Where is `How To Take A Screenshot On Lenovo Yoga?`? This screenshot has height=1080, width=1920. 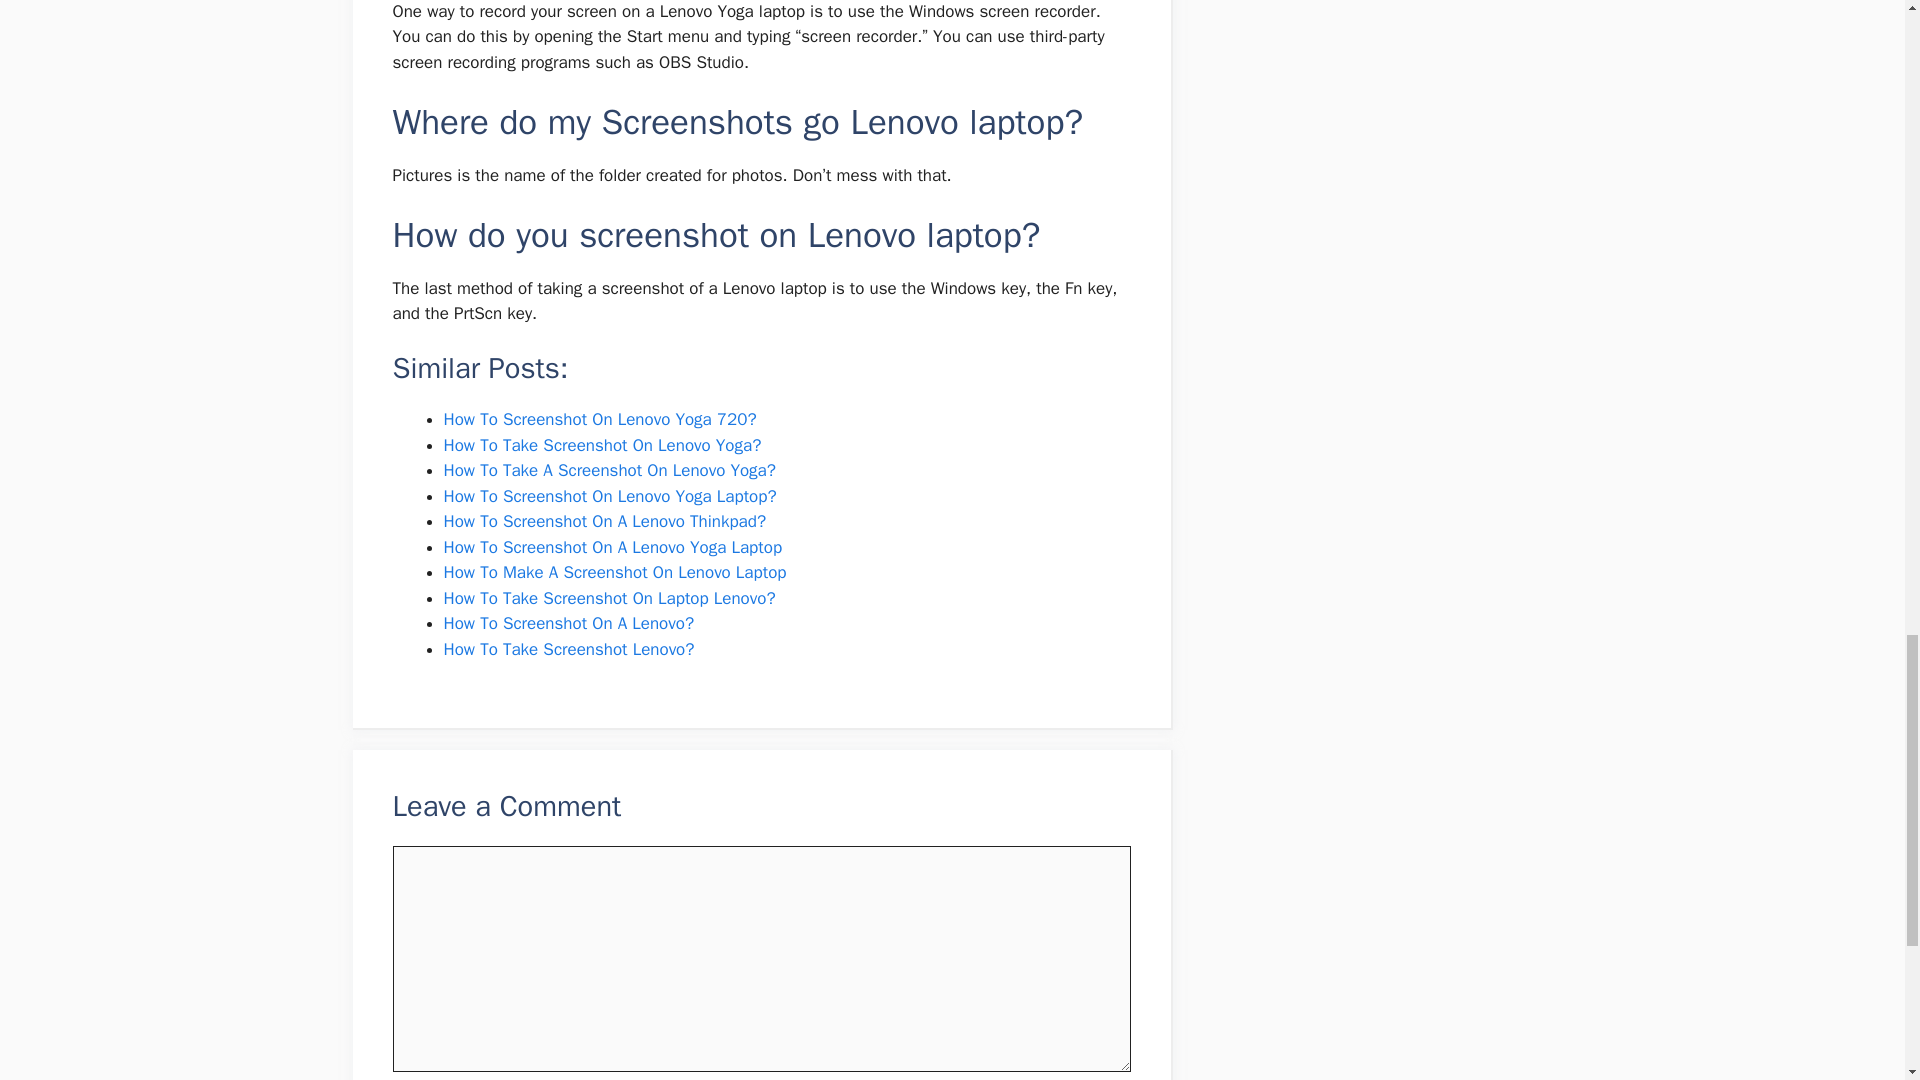 How To Take A Screenshot On Lenovo Yoga? is located at coordinates (609, 470).